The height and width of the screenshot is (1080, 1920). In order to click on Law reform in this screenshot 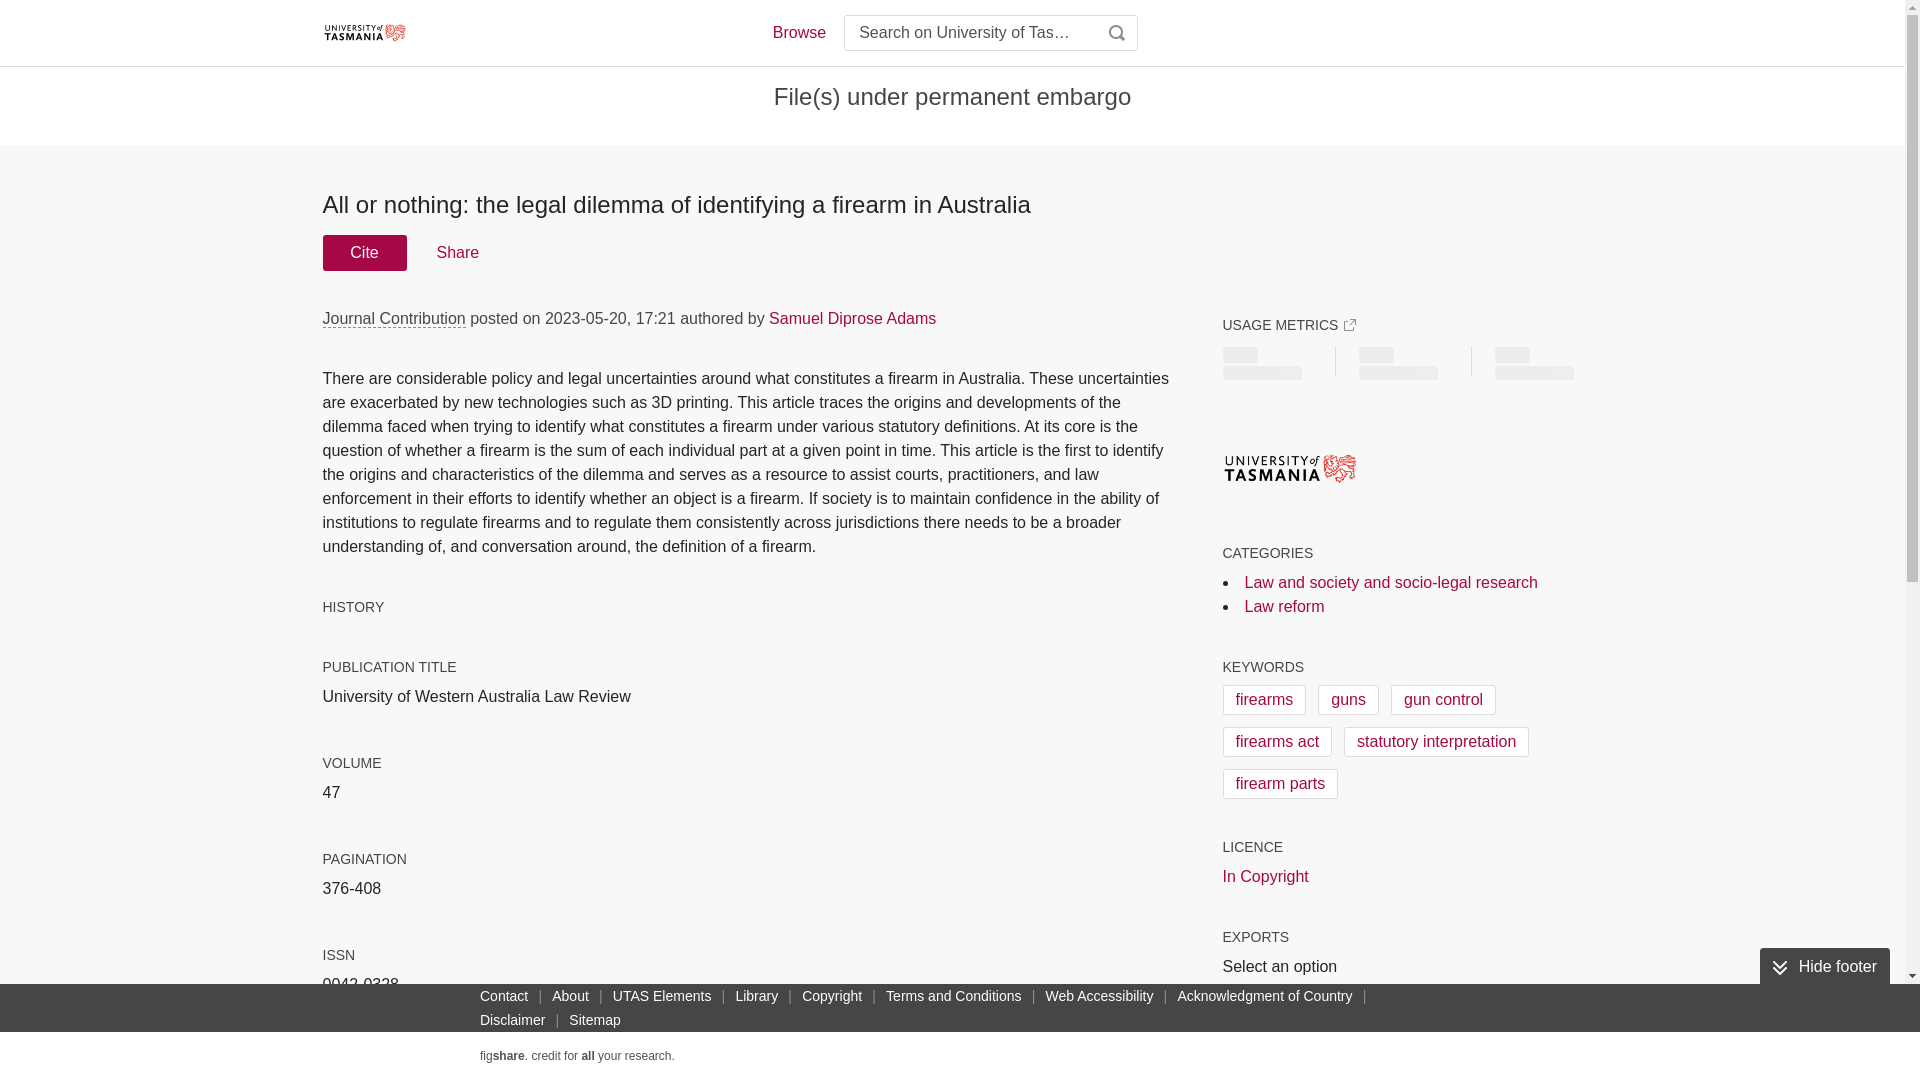, I will do `click(1284, 606)`.